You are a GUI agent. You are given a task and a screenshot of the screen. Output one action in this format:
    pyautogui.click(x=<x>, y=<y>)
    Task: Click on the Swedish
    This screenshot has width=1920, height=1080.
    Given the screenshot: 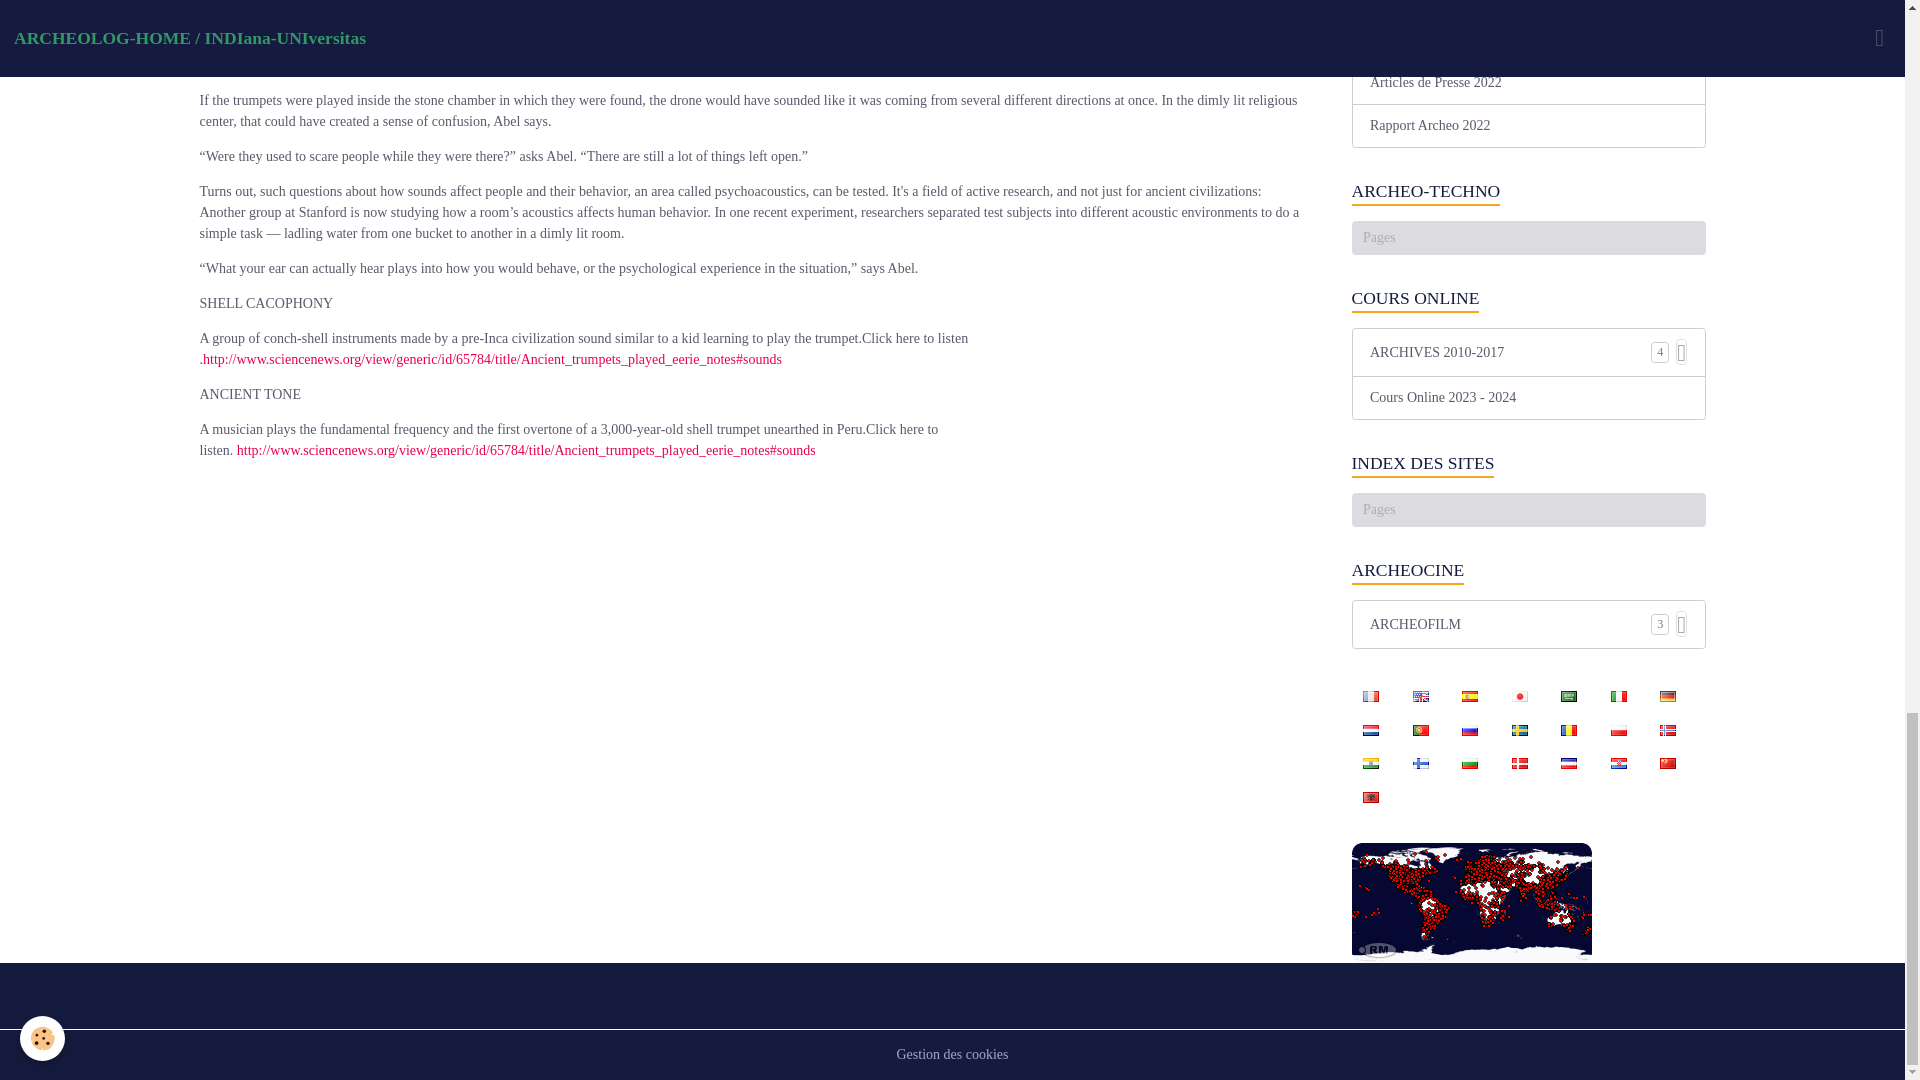 What is the action you would take?
    pyautogui.click(x=1519, y=728)
    